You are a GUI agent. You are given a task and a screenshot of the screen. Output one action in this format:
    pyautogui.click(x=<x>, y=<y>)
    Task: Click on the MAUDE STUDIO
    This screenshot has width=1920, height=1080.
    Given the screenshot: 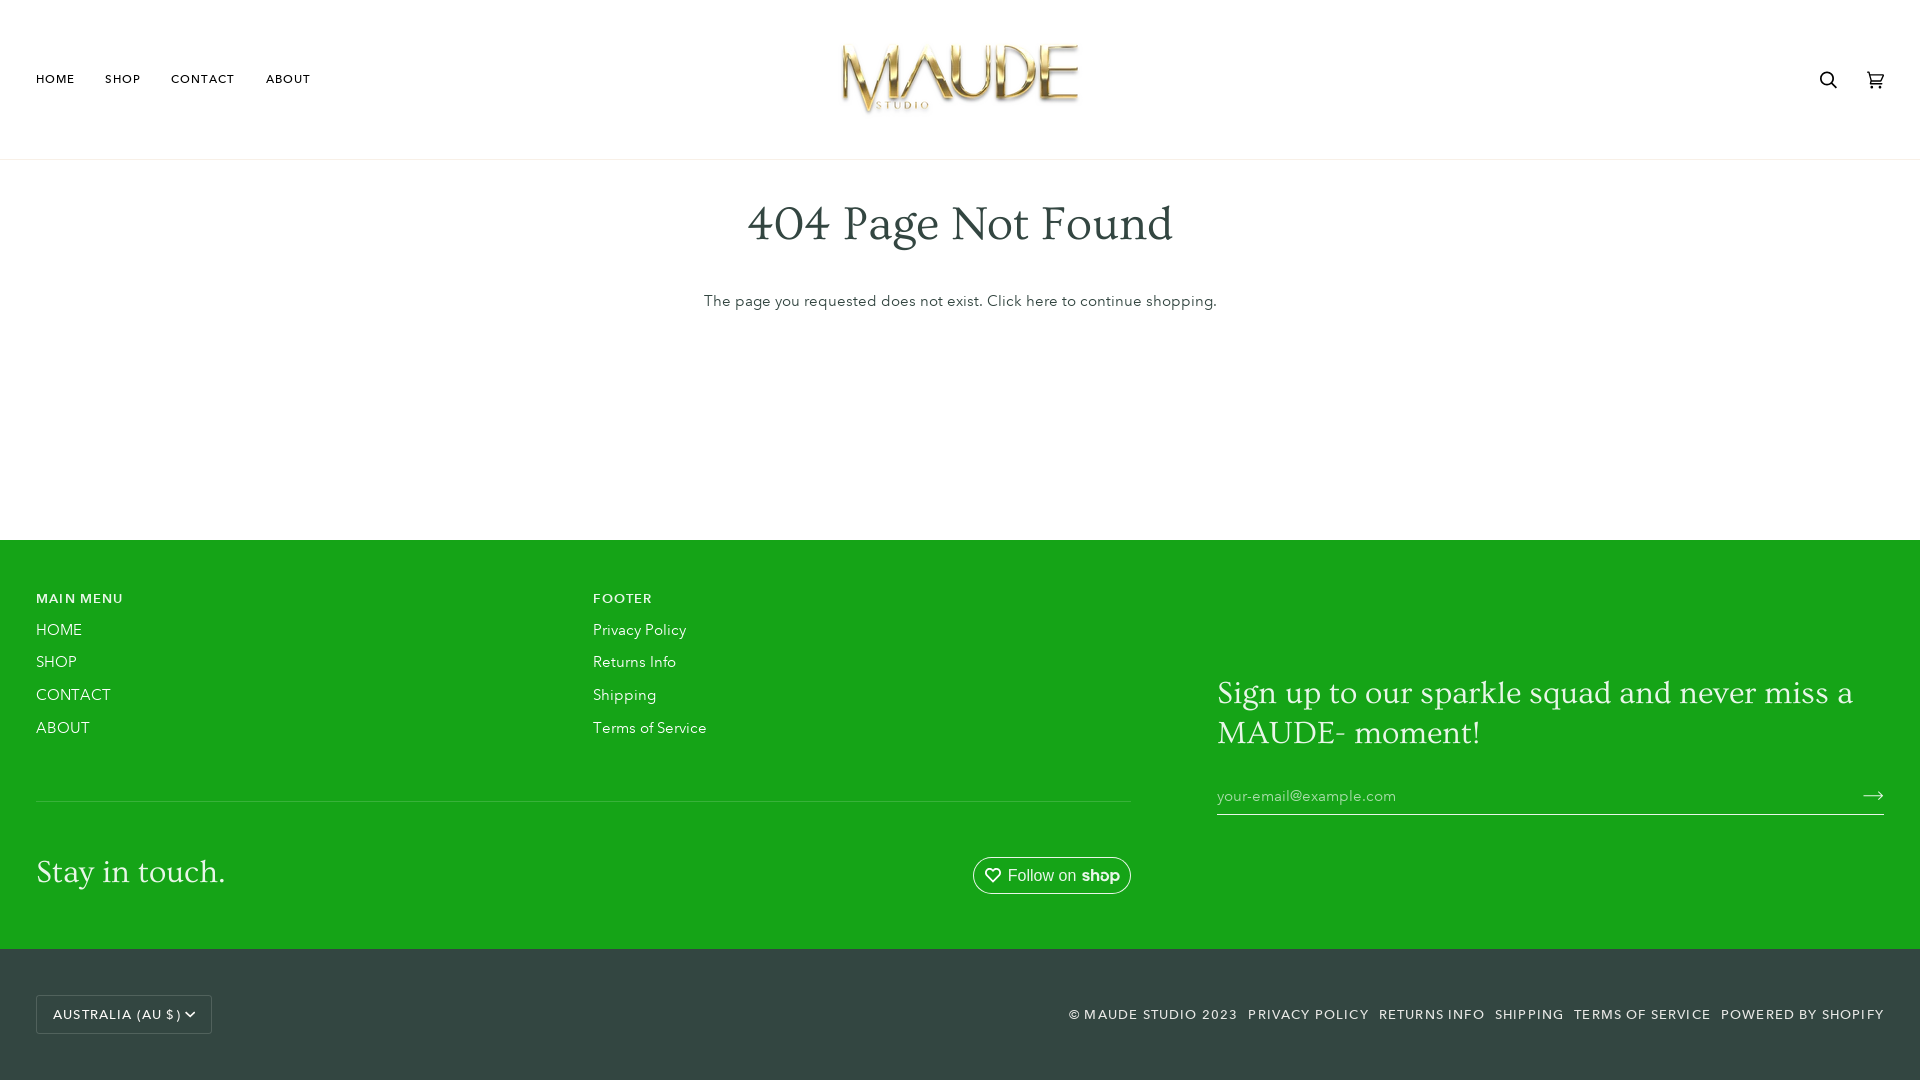 What is the action you would take?
    pyautogui.click(x=1140, y=1014)
    